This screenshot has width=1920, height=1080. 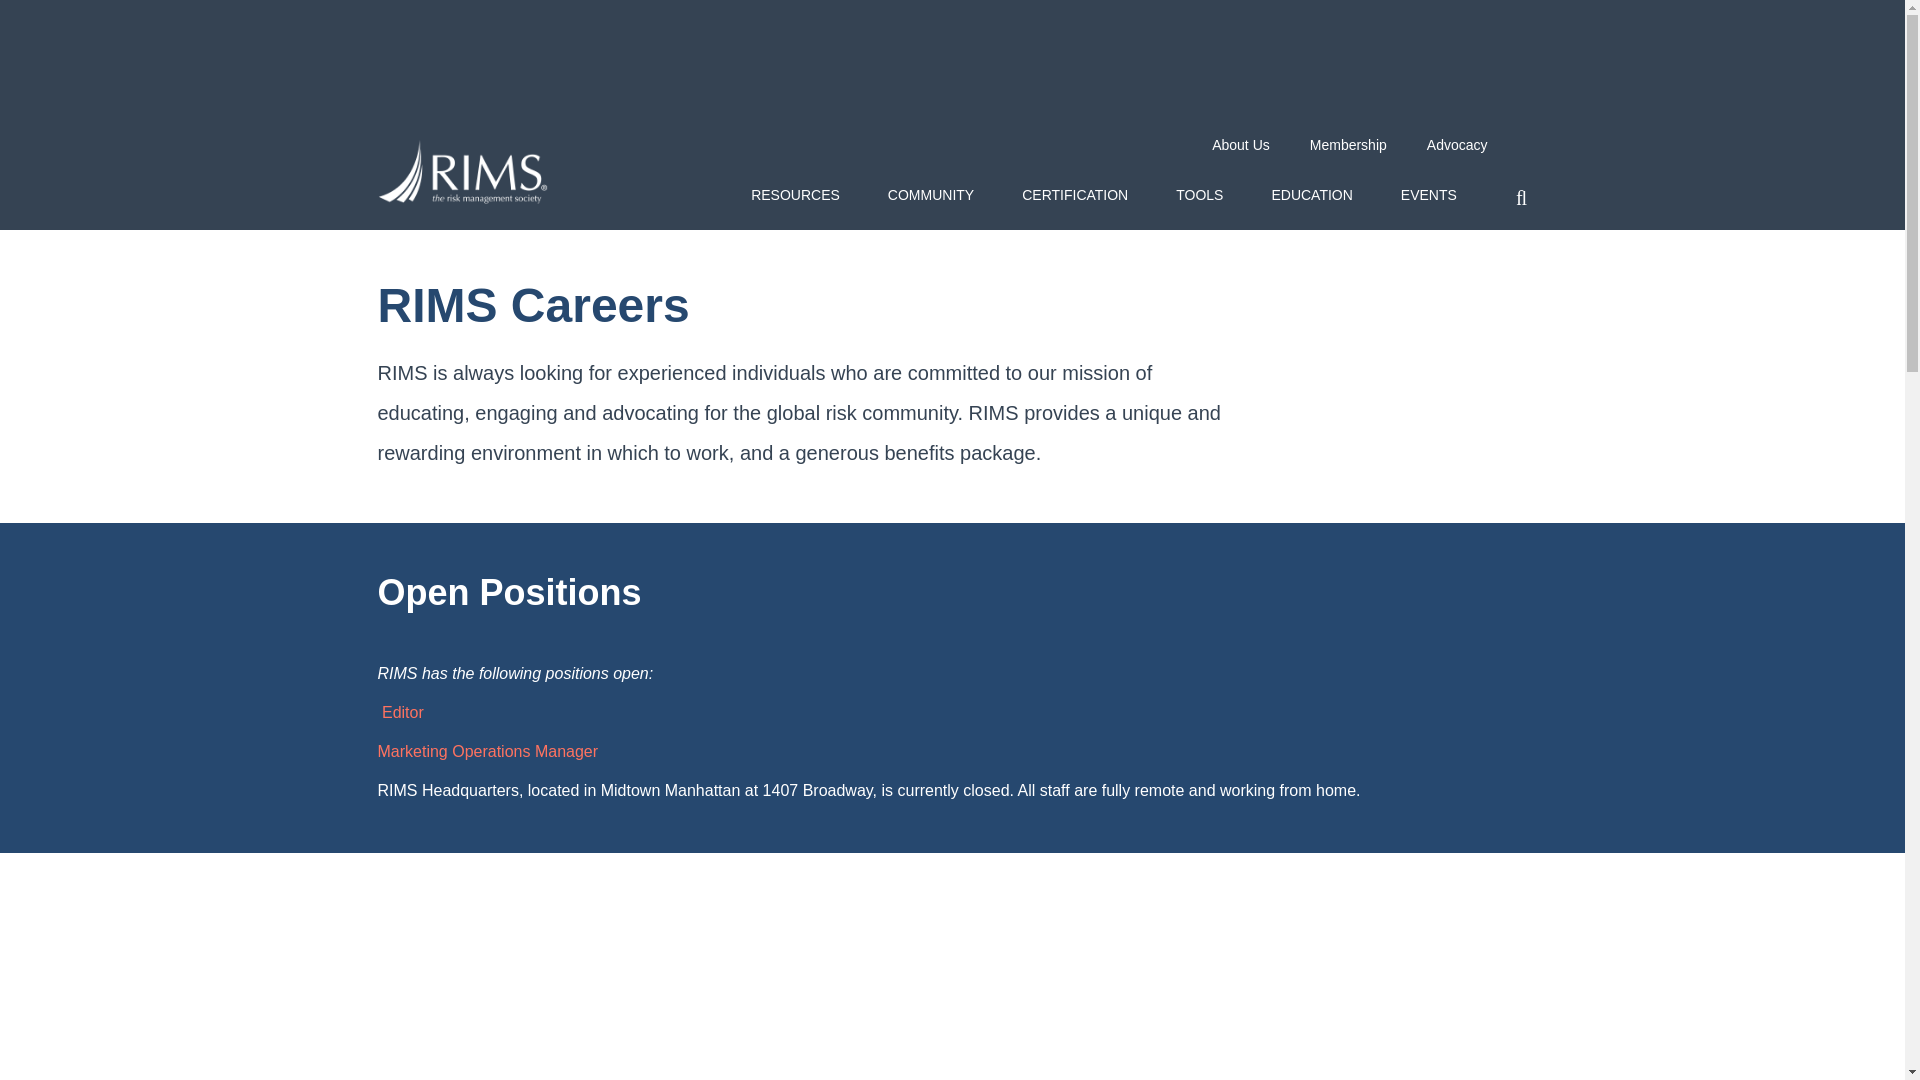 What do you see at coordinates (951, 65) in the screenshot?
I see `3rd party ad content` at bounding box center [951, 65].